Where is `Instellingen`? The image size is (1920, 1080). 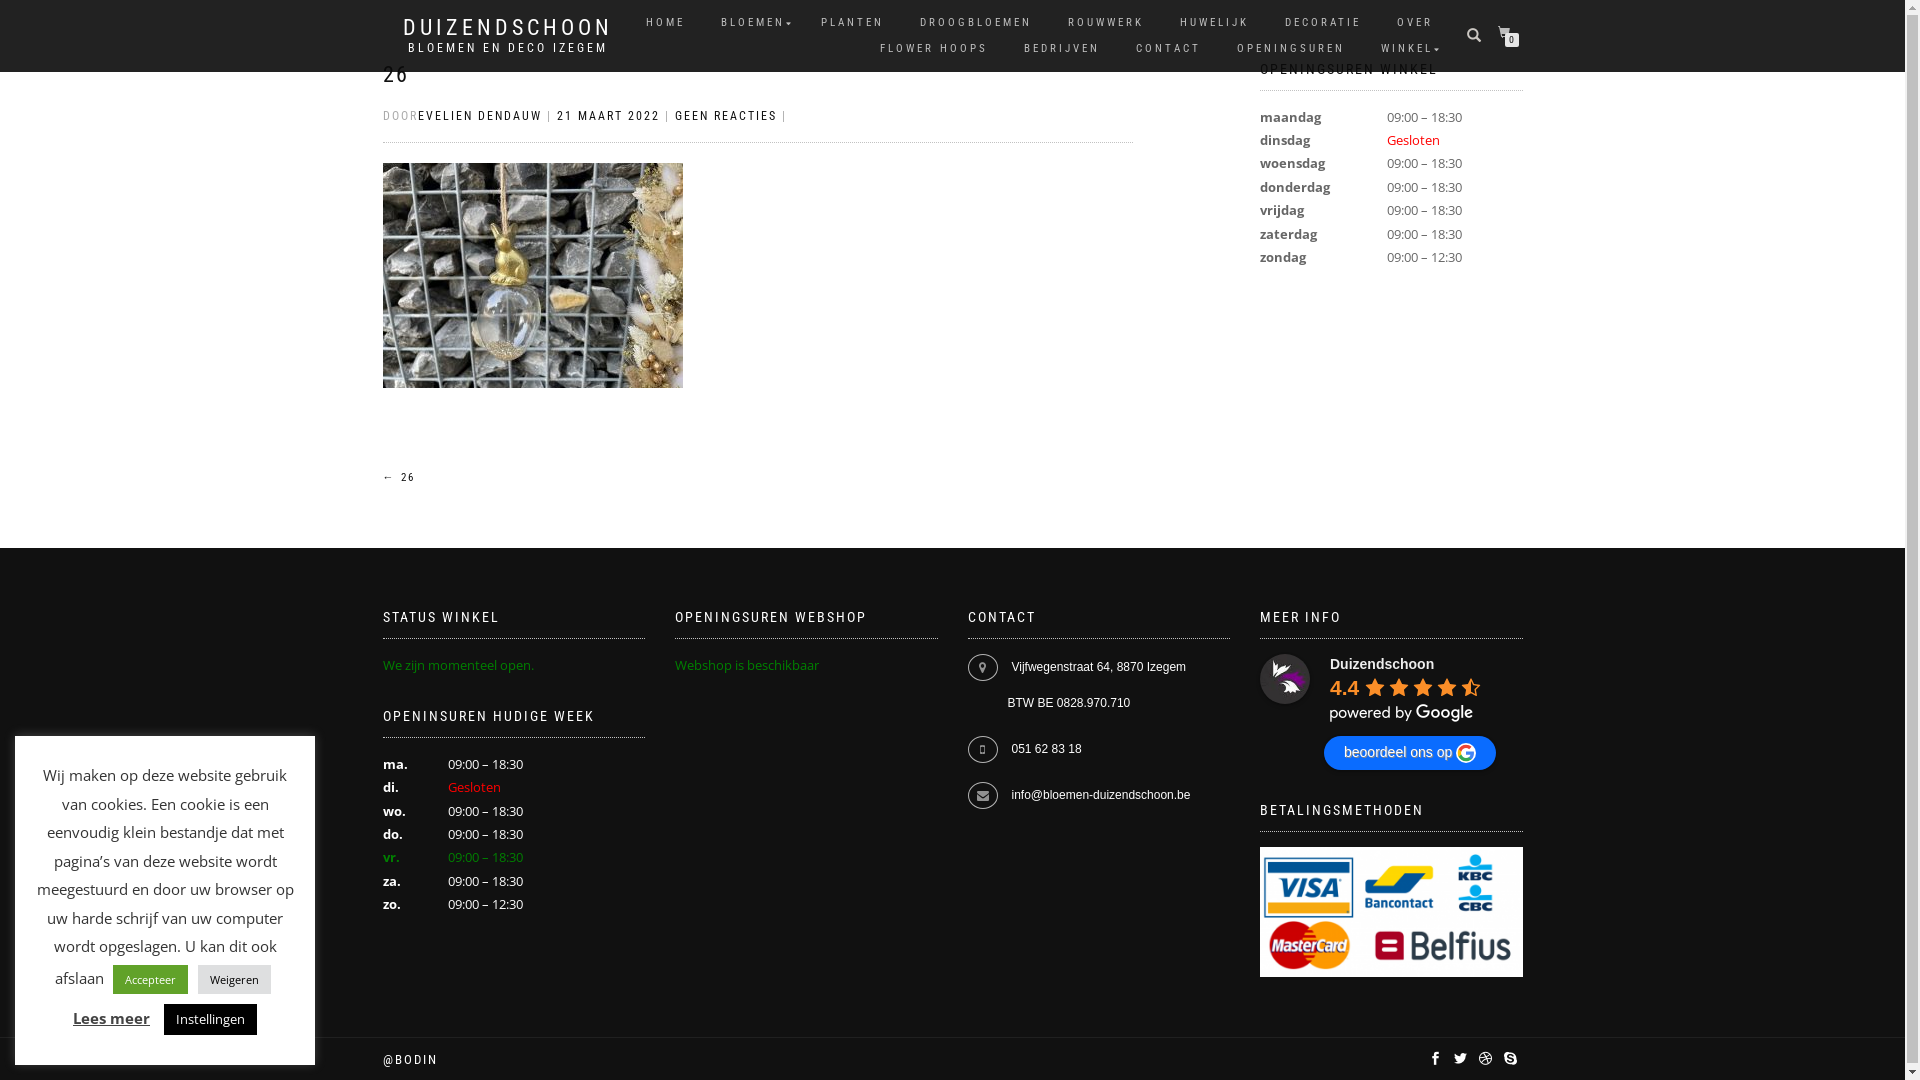 Instellingen is located at coordinates (210, 1020).